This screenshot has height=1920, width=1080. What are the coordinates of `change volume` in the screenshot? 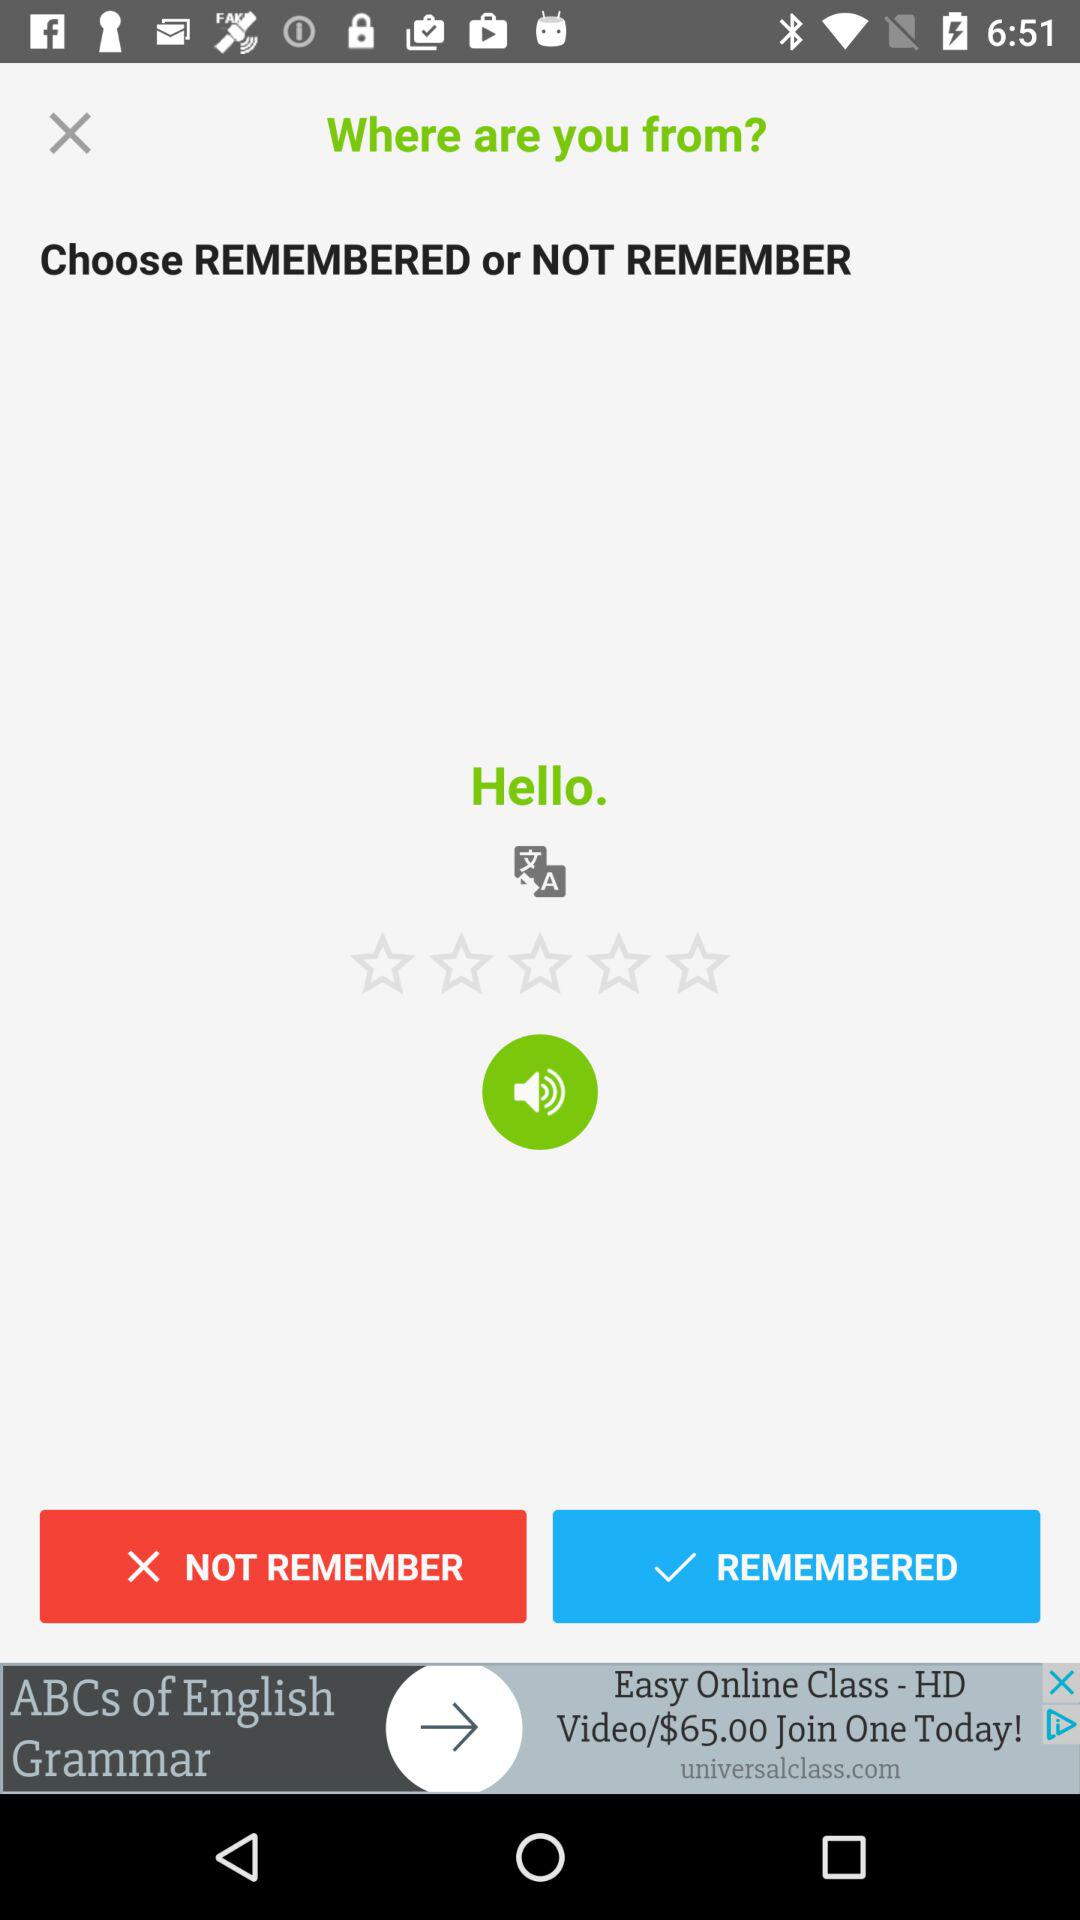 It's located at (540, 1092).